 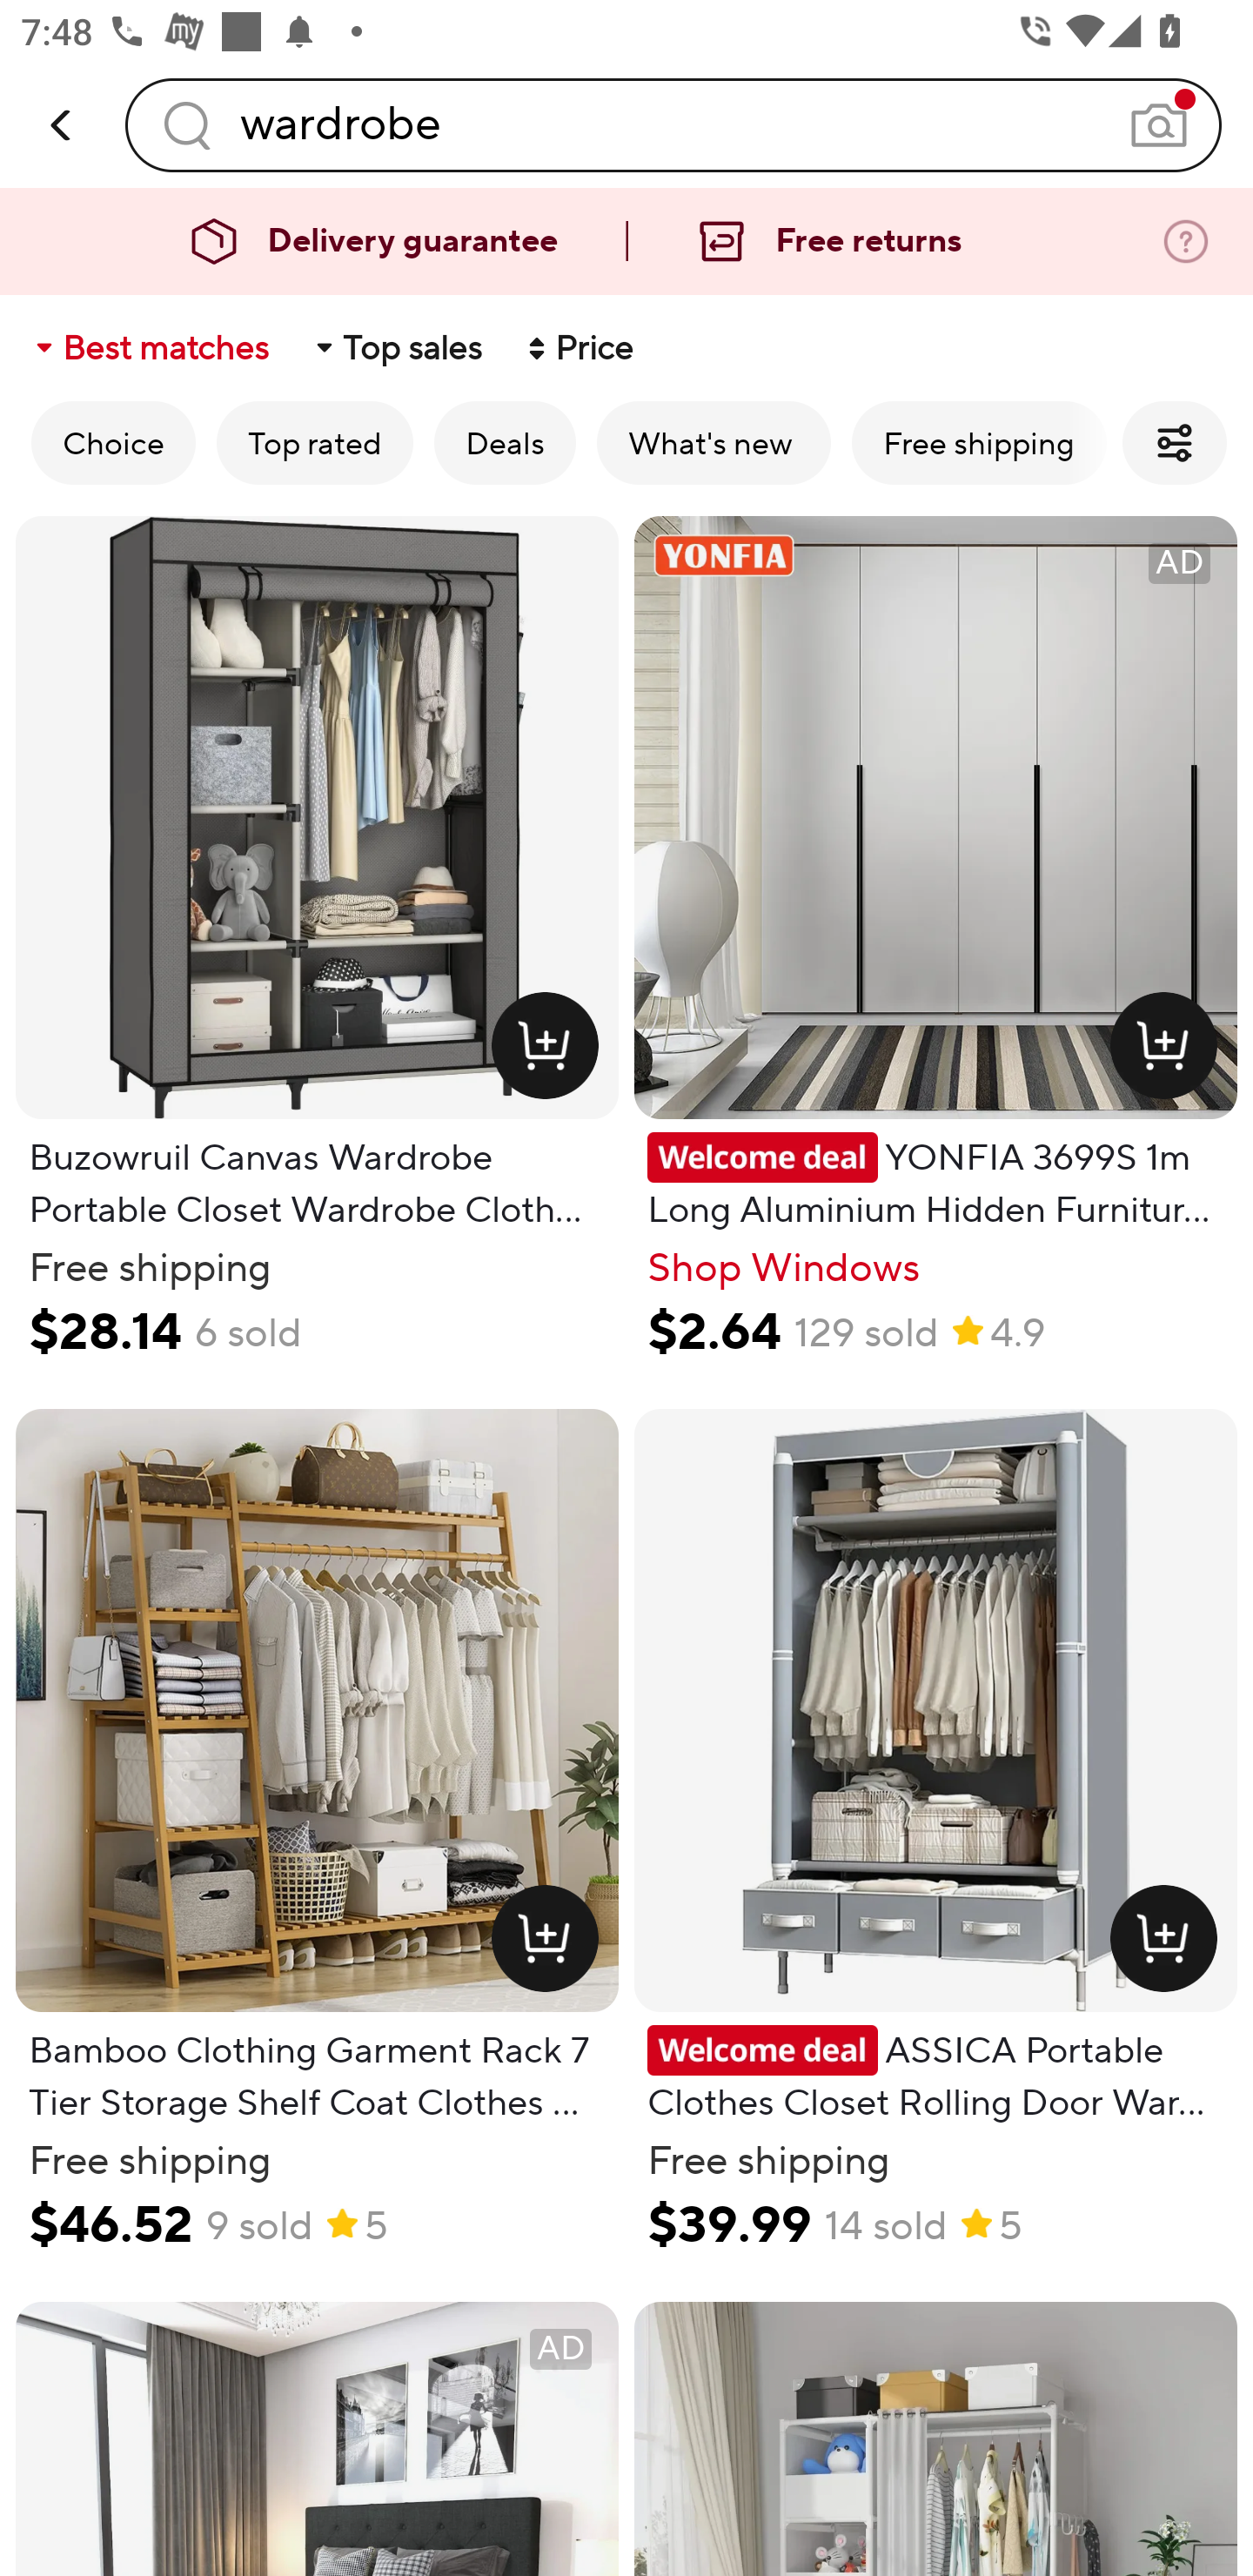 I want to click on back, so click(x=63, y=125).